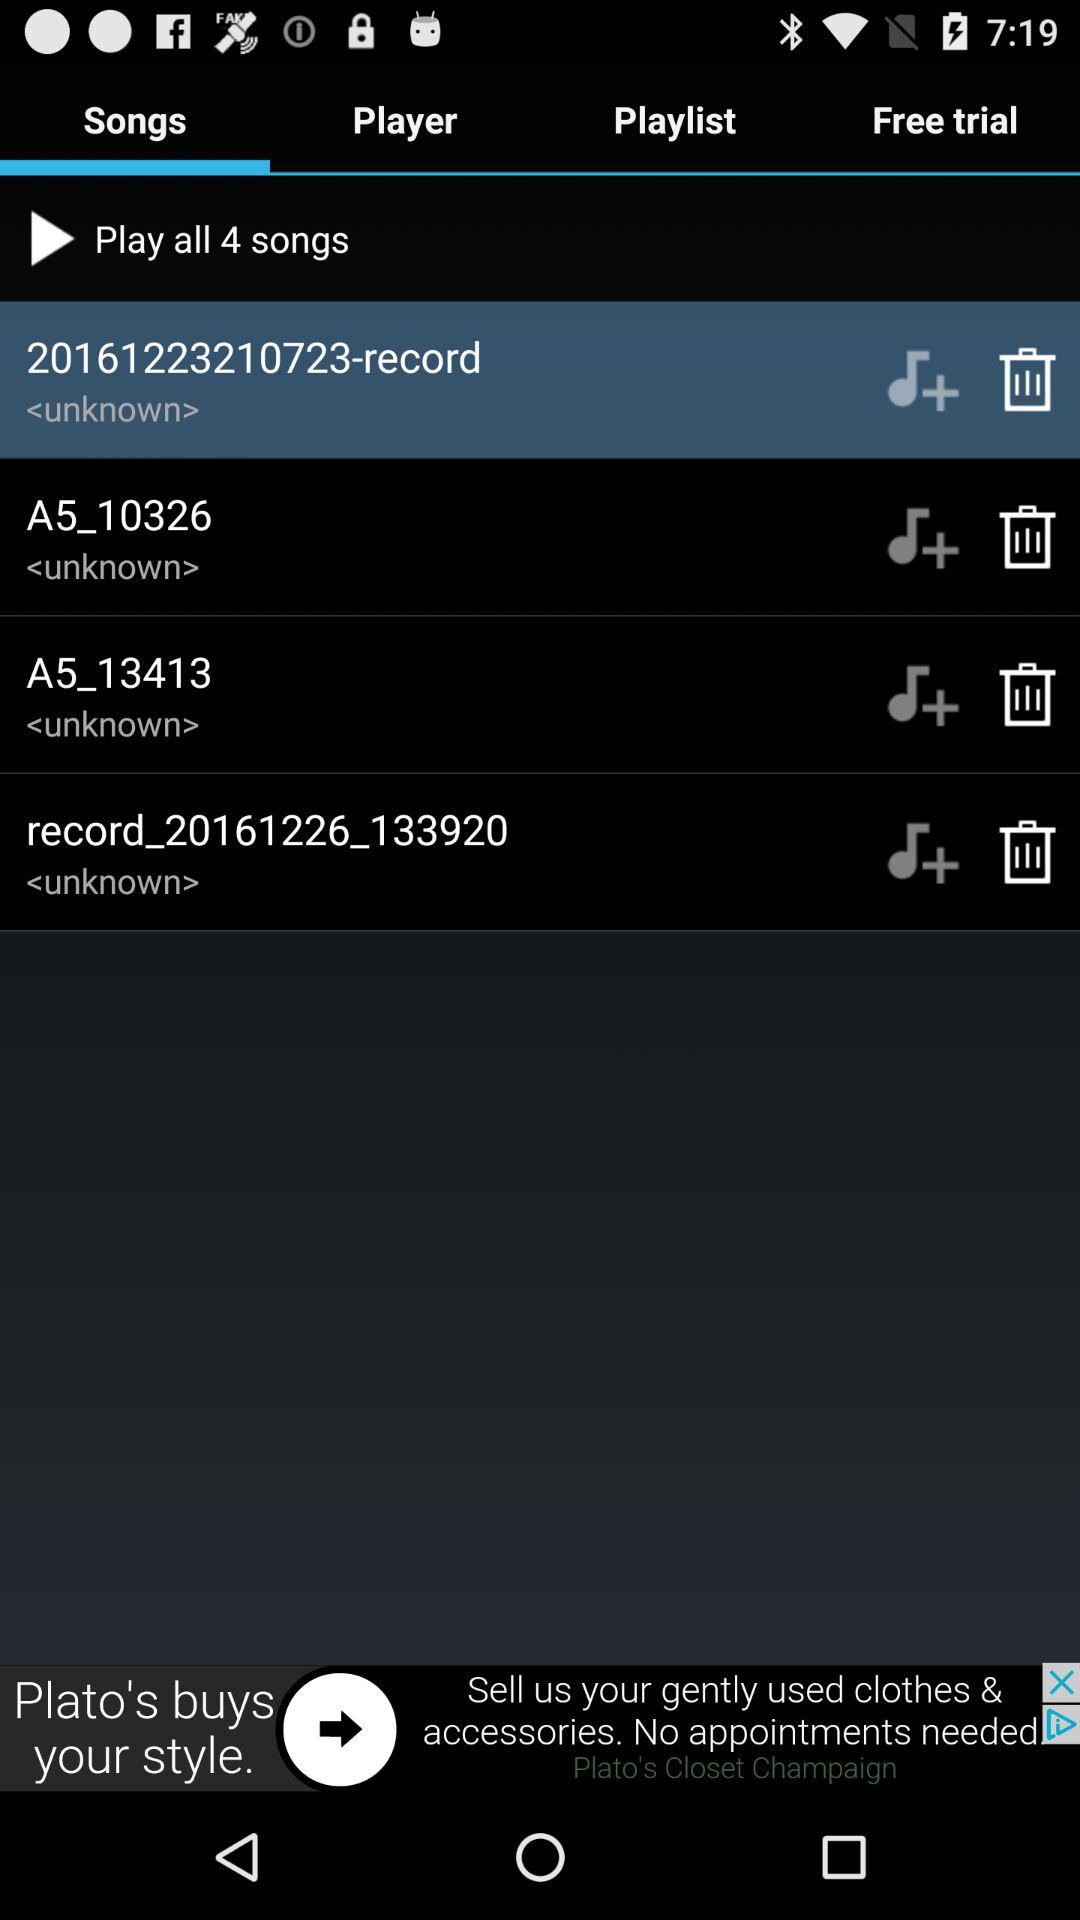 The image size is (1080, 1920). What do you see at coordinates (922, 379) in the screenshot?
I see `add to playlist` at bounding box center [922, 379].